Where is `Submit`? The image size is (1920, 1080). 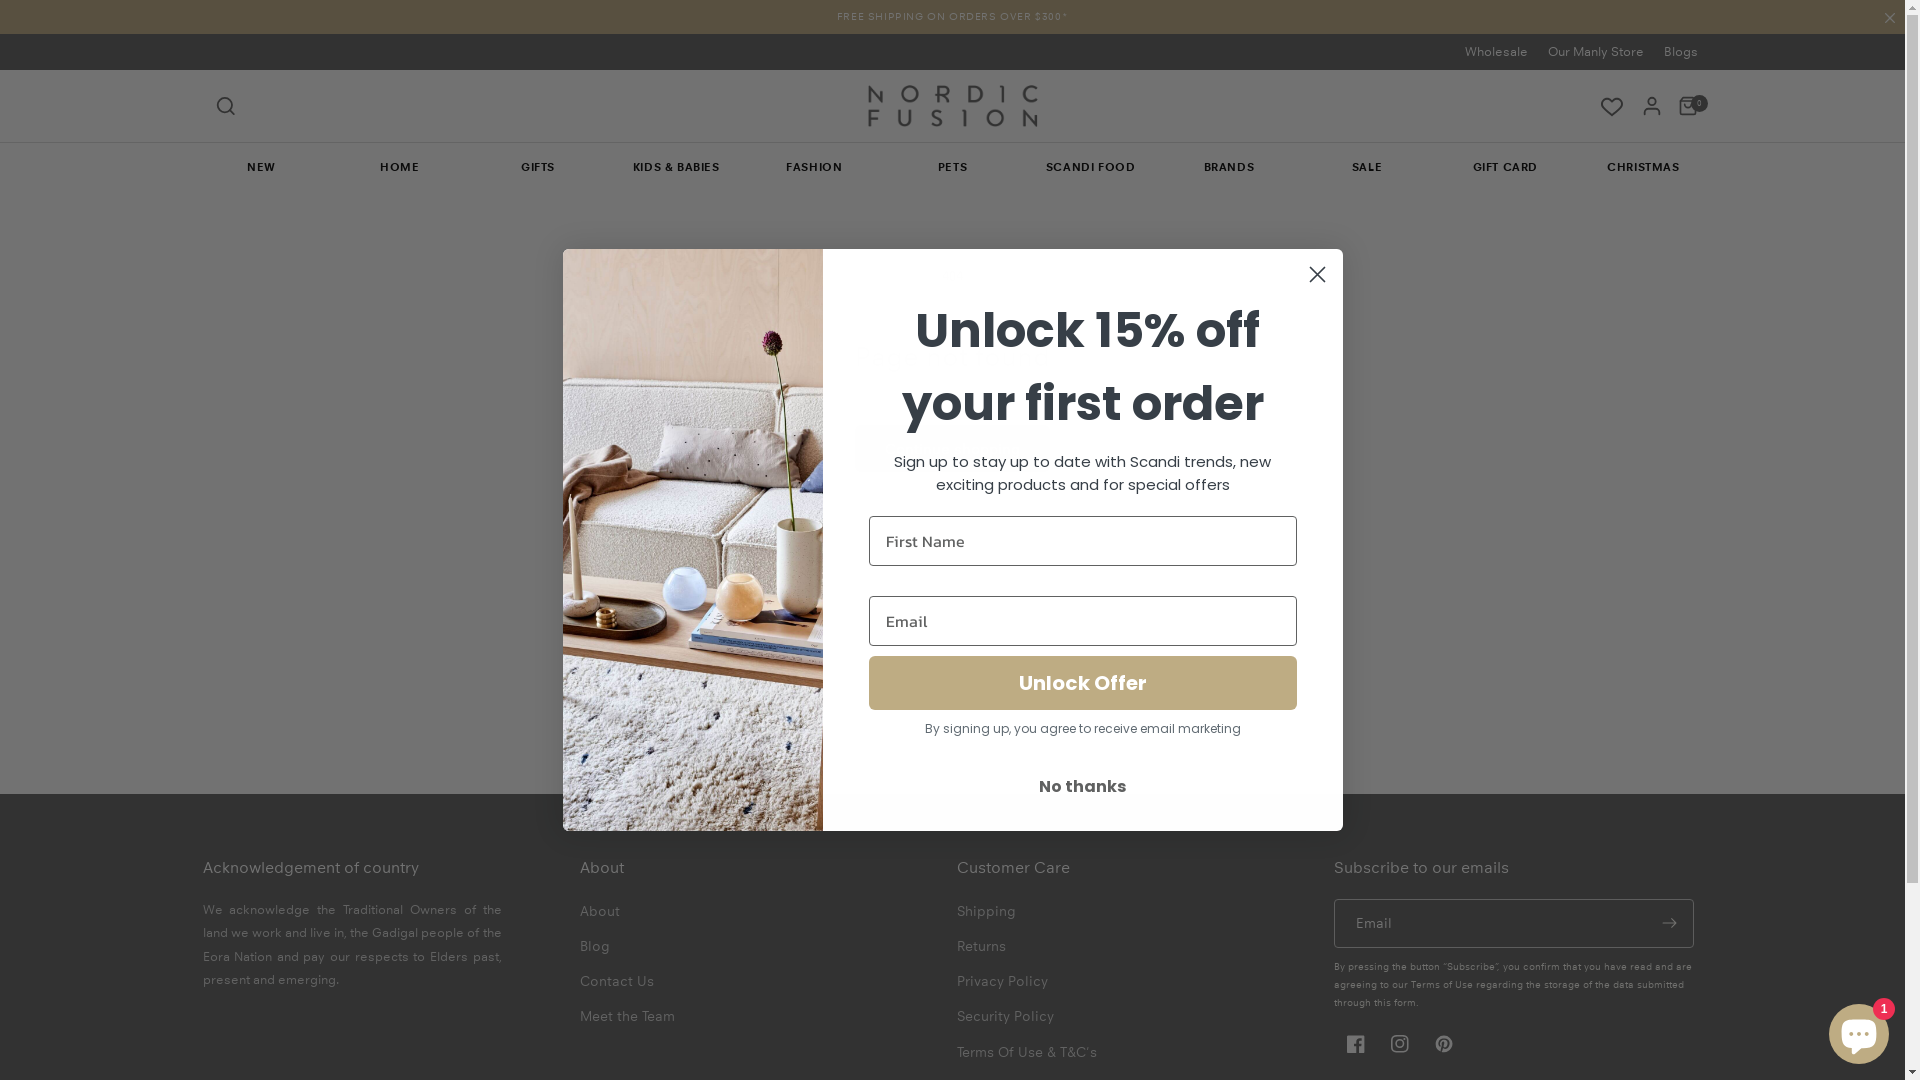 Submit is located at coordinates (28, 10).